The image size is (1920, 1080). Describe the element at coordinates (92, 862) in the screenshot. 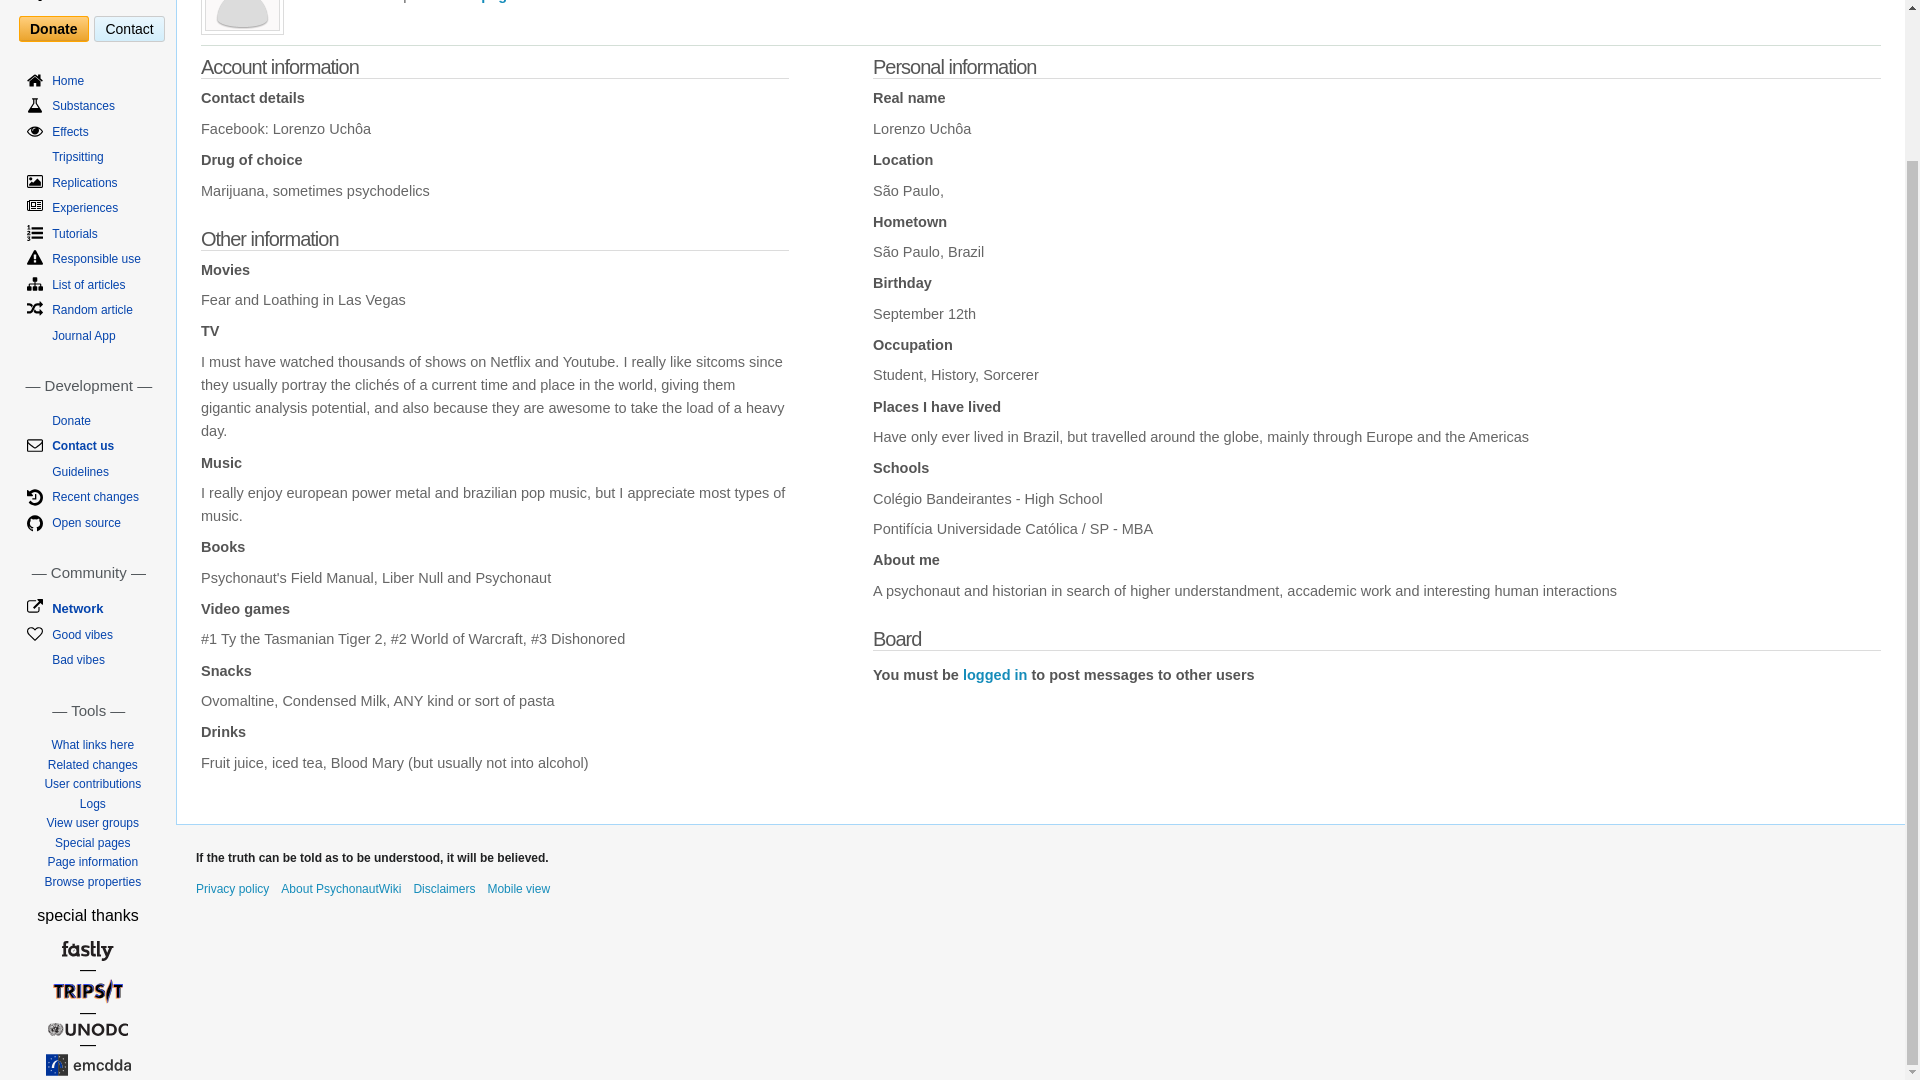

I see `More information about this page` at that location.